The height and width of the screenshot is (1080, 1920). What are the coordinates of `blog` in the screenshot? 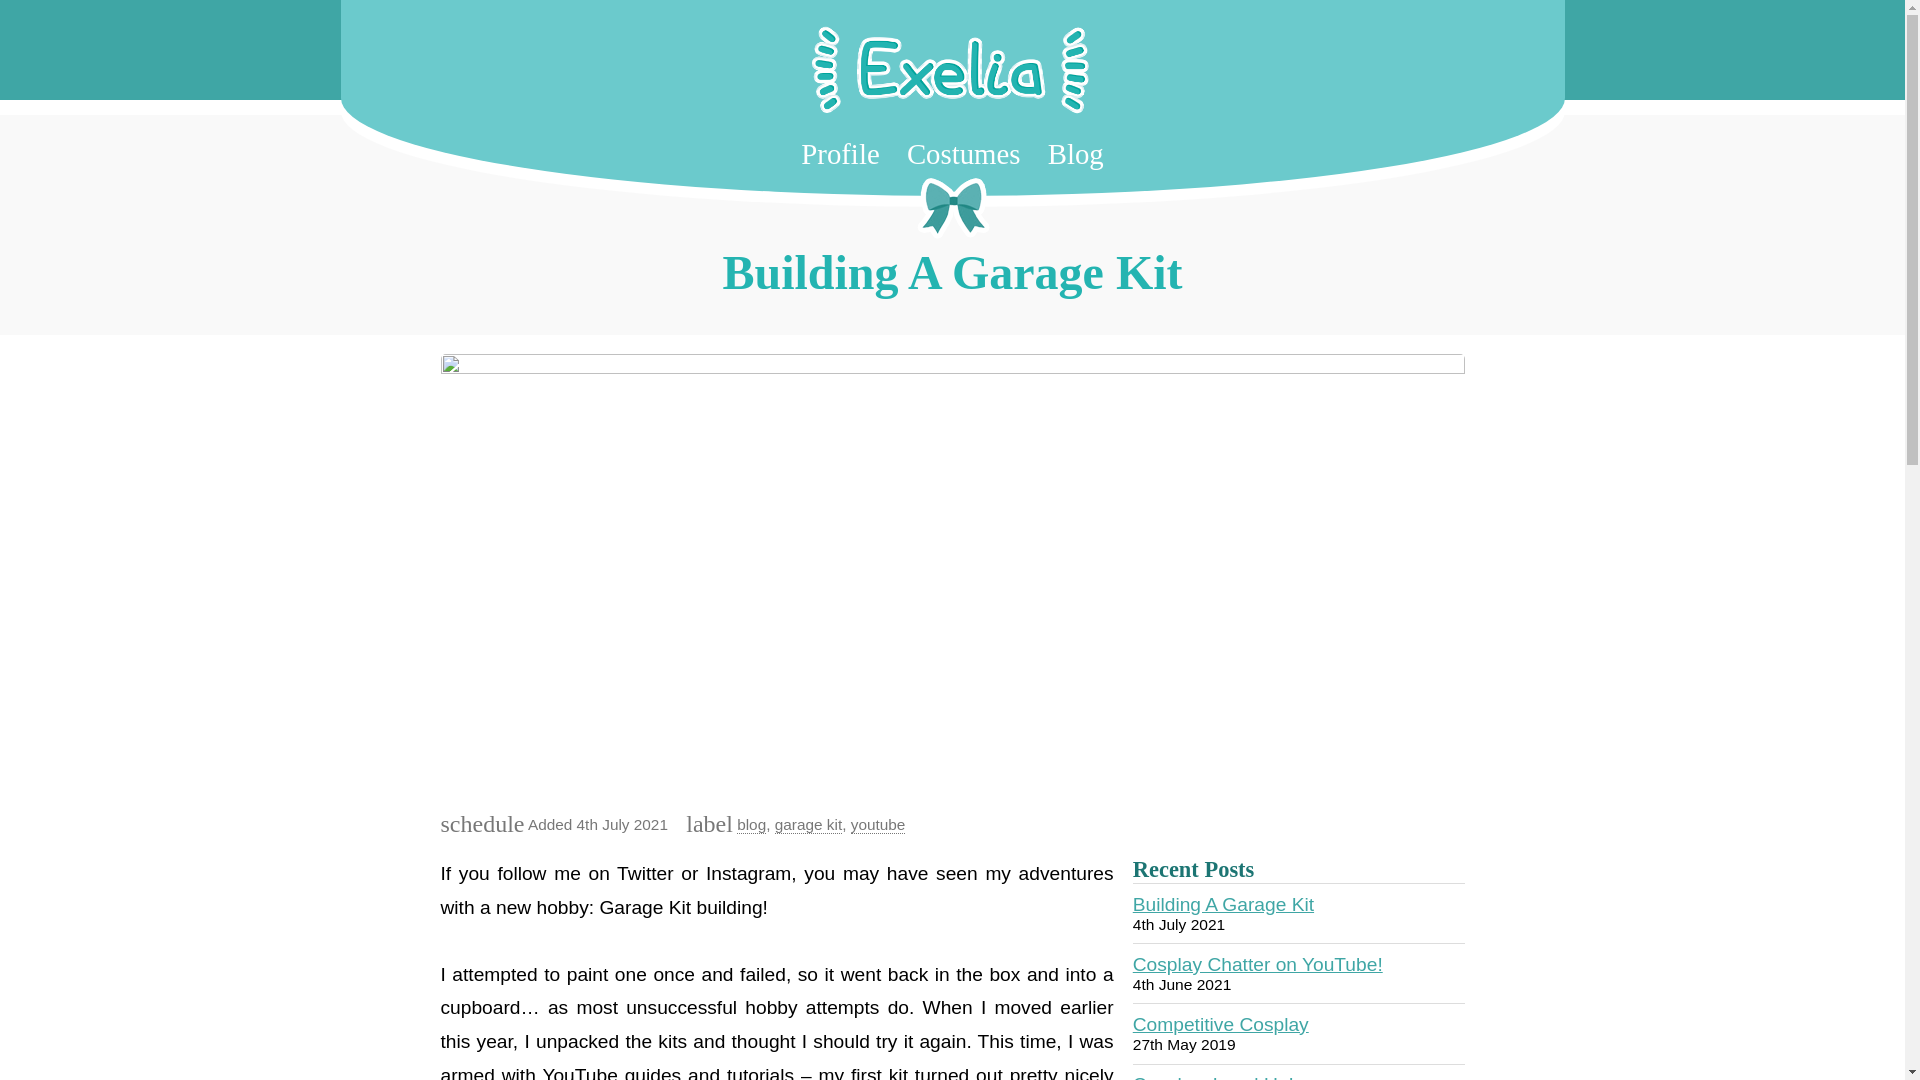 It's located at (752, 824).